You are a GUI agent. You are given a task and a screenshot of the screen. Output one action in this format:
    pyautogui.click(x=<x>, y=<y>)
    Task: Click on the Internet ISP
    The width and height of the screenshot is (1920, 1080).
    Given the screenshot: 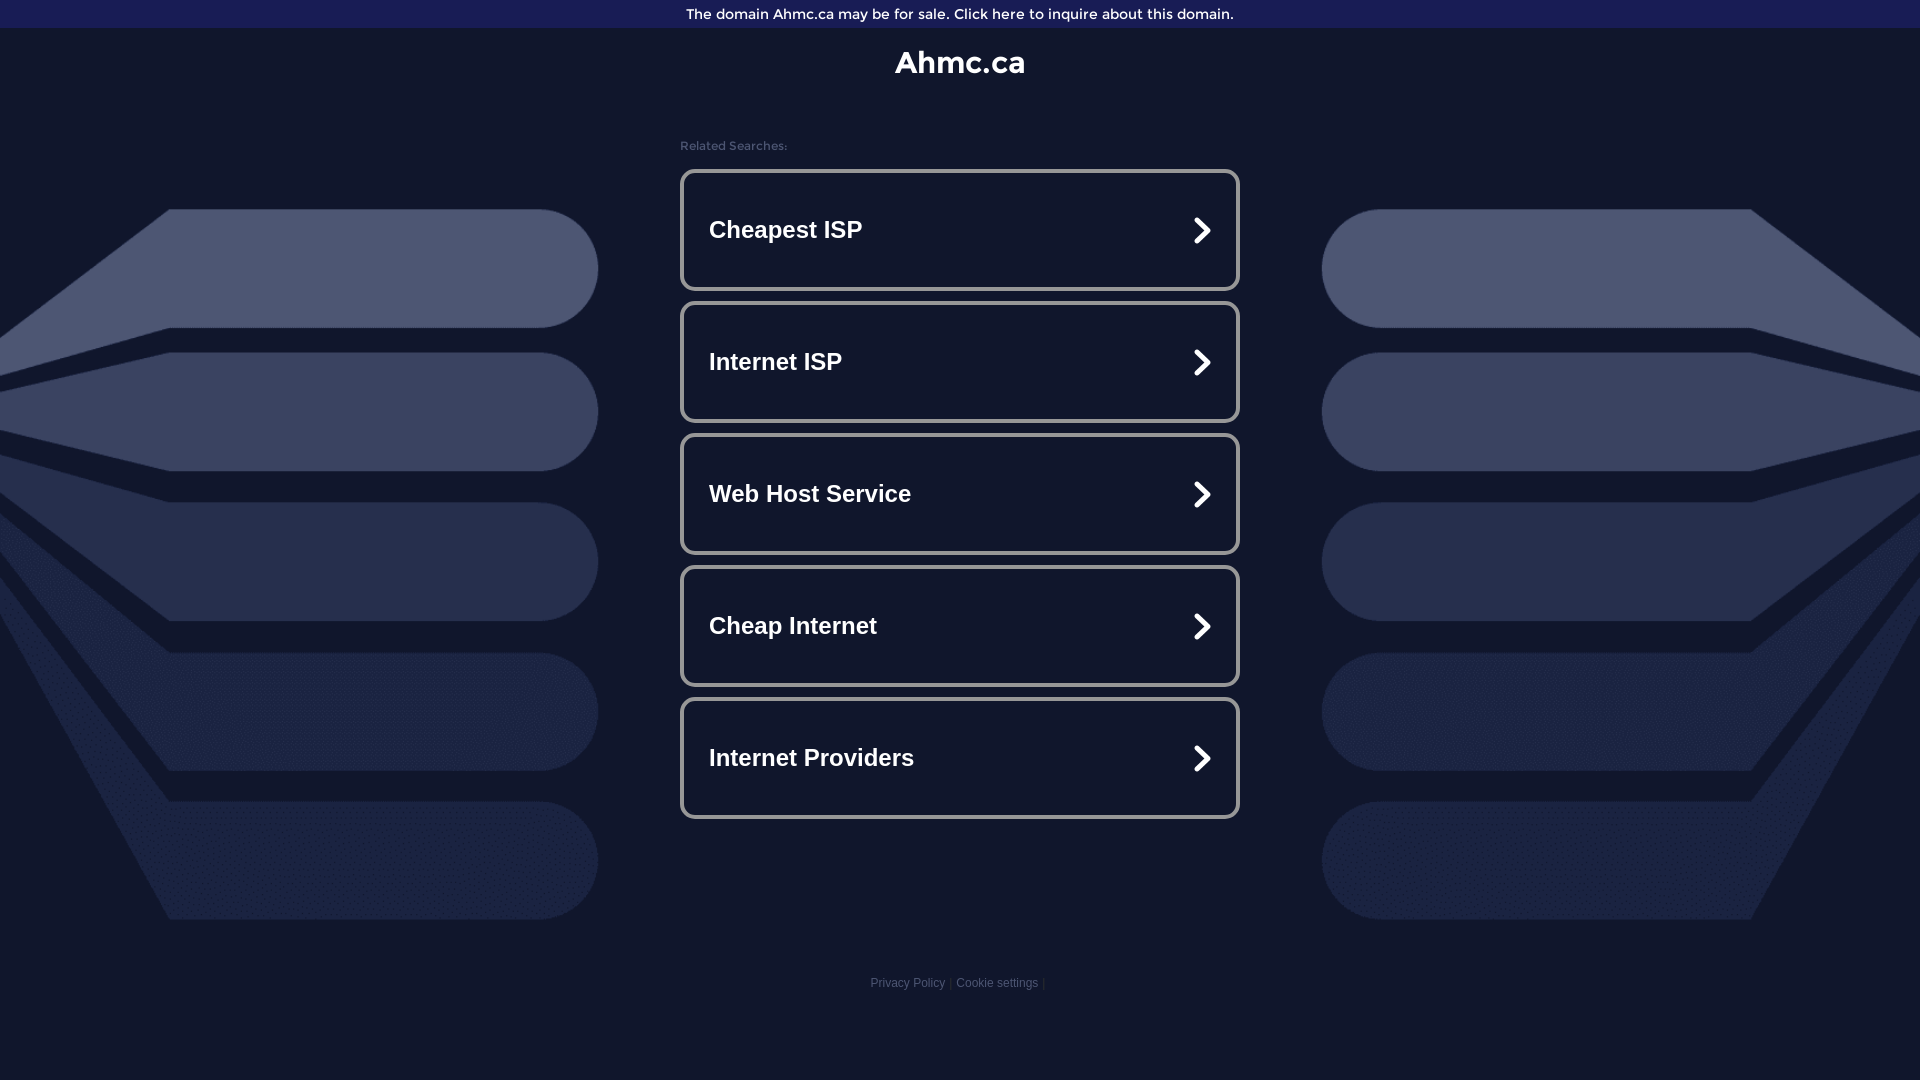 What is the action you would take?
    pyautogui.click(x=960, y=362)
    